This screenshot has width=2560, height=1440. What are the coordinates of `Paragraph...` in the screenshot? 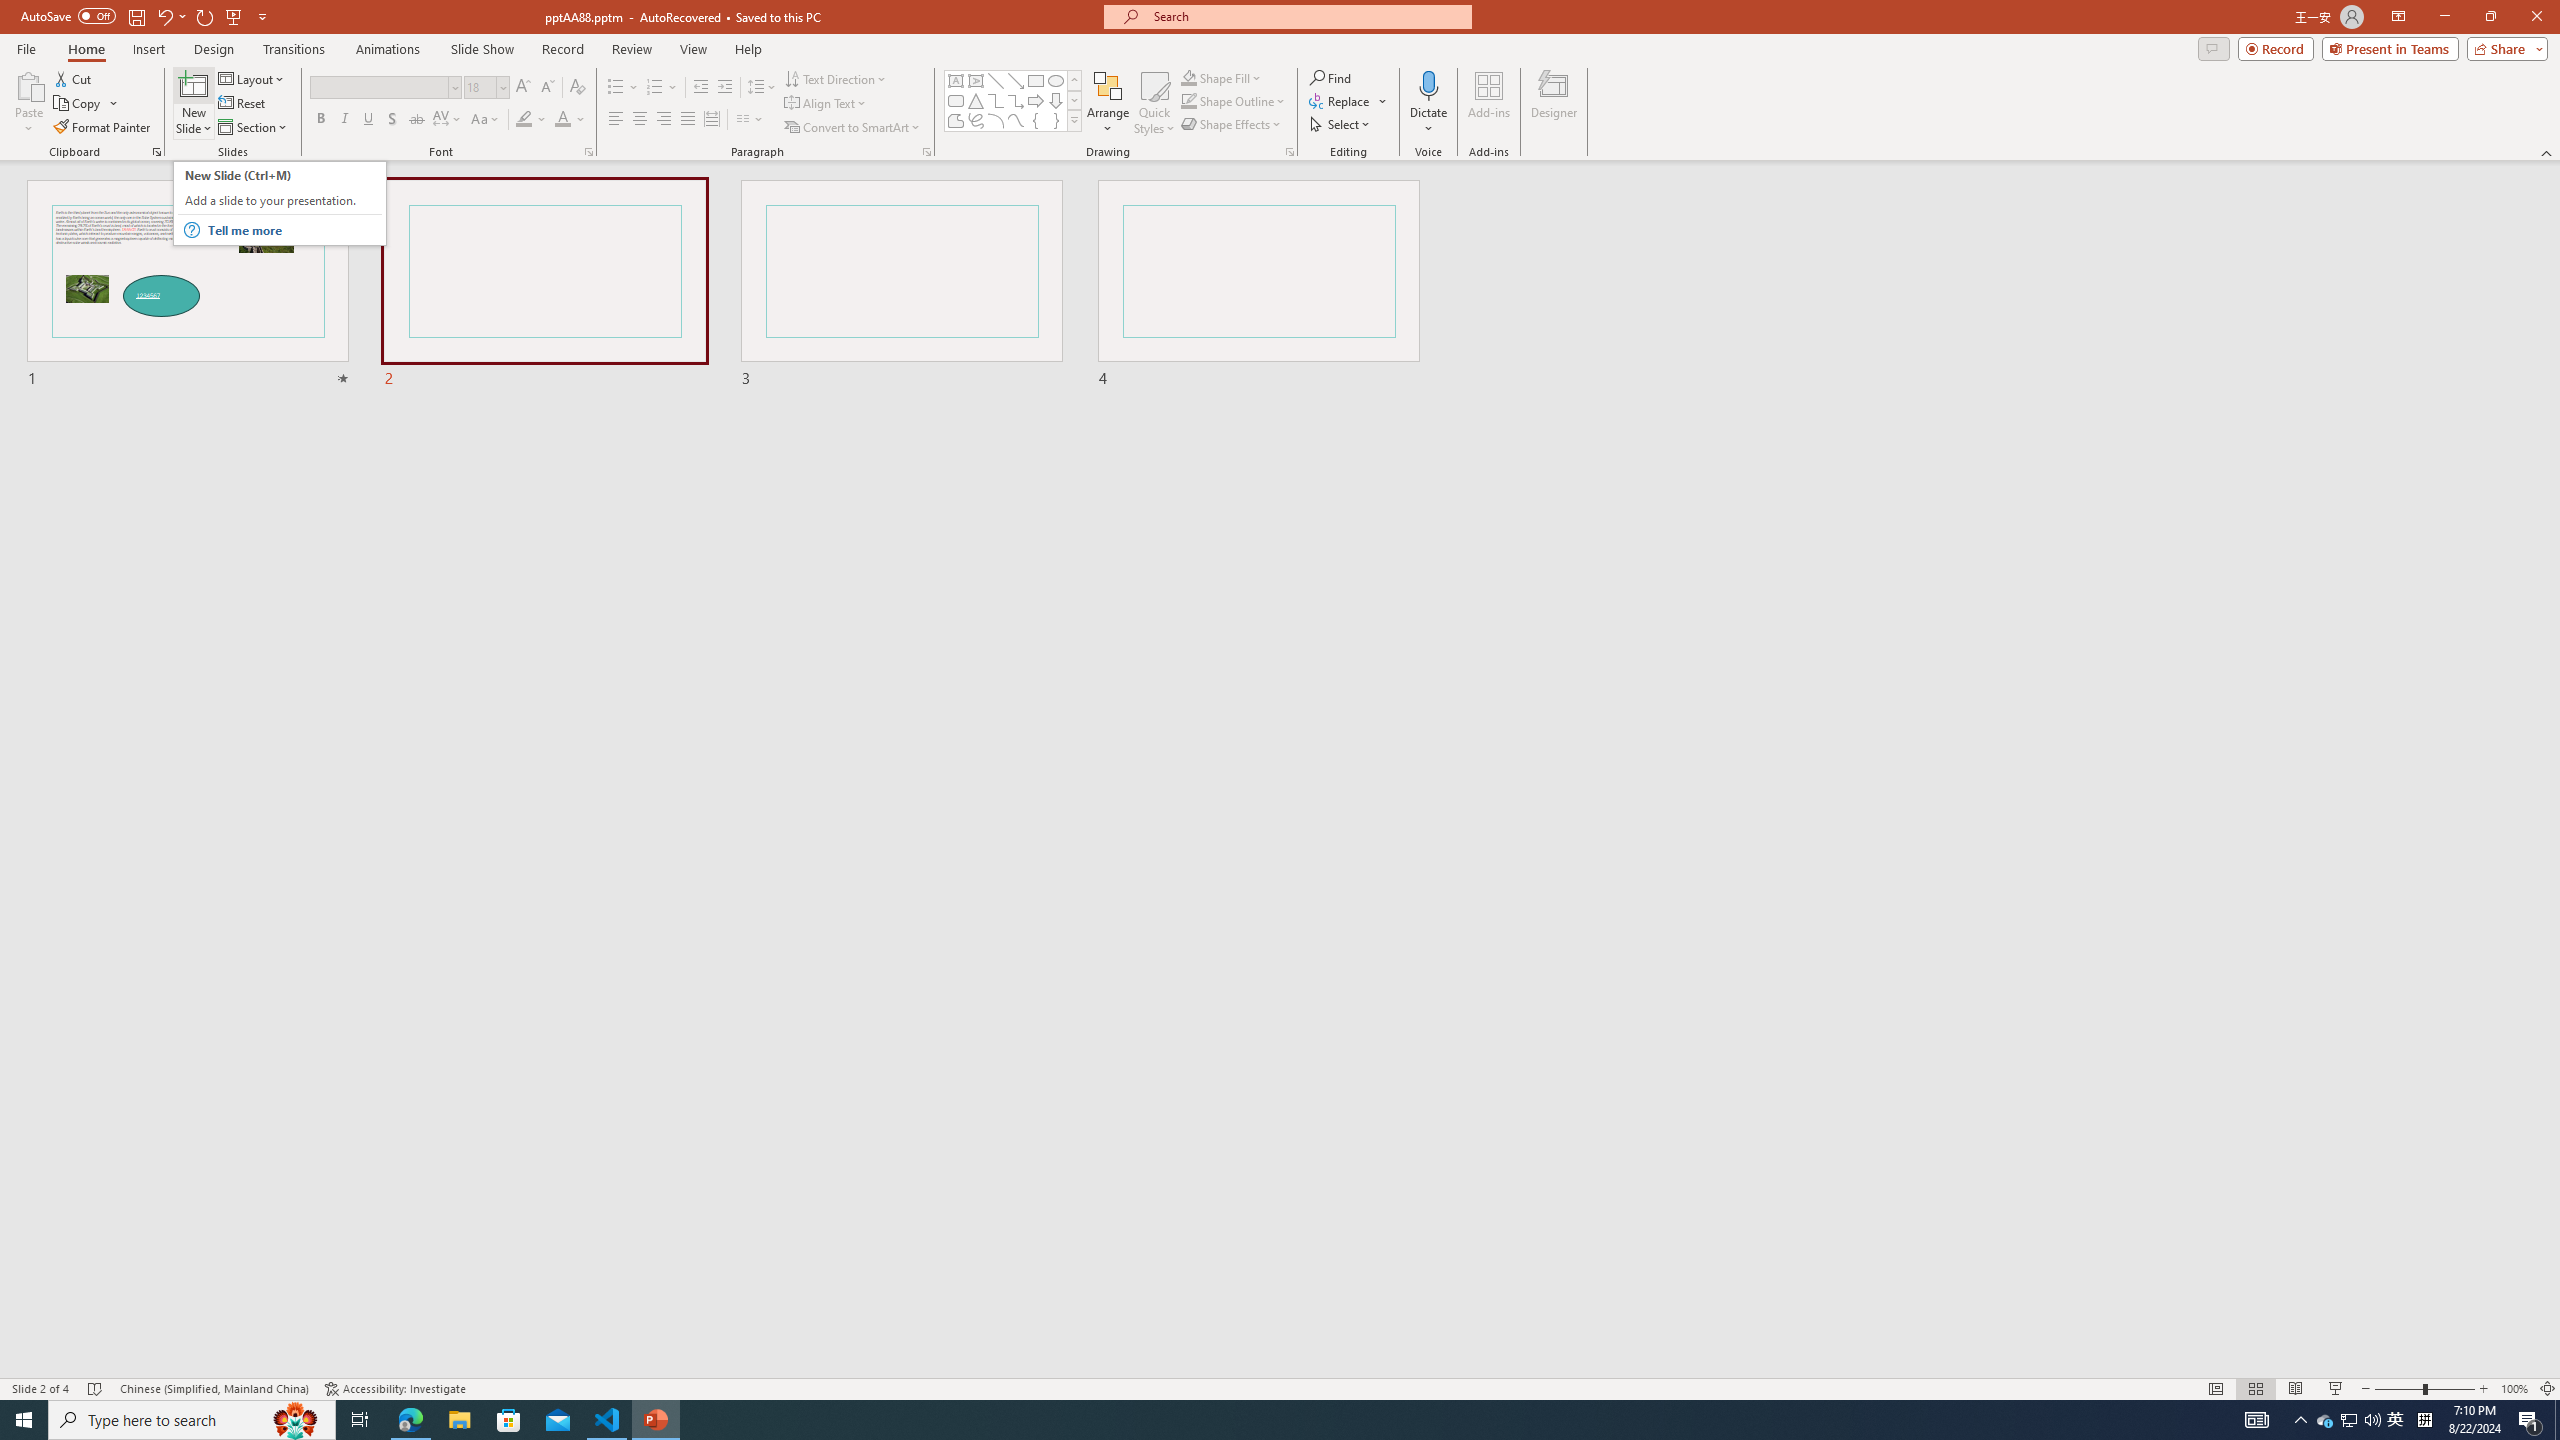 It's located at (926, 152).